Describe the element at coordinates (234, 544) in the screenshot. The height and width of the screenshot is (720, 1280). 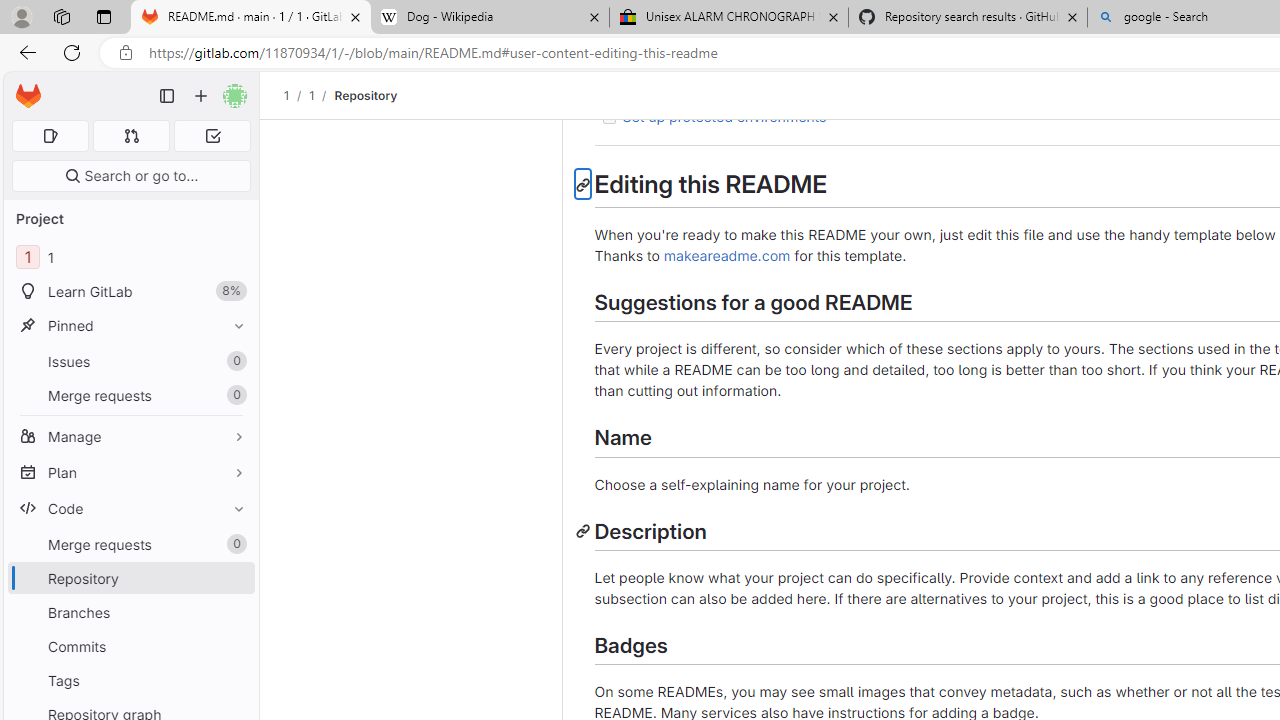
I see `Unpin Merge requests` at that location.